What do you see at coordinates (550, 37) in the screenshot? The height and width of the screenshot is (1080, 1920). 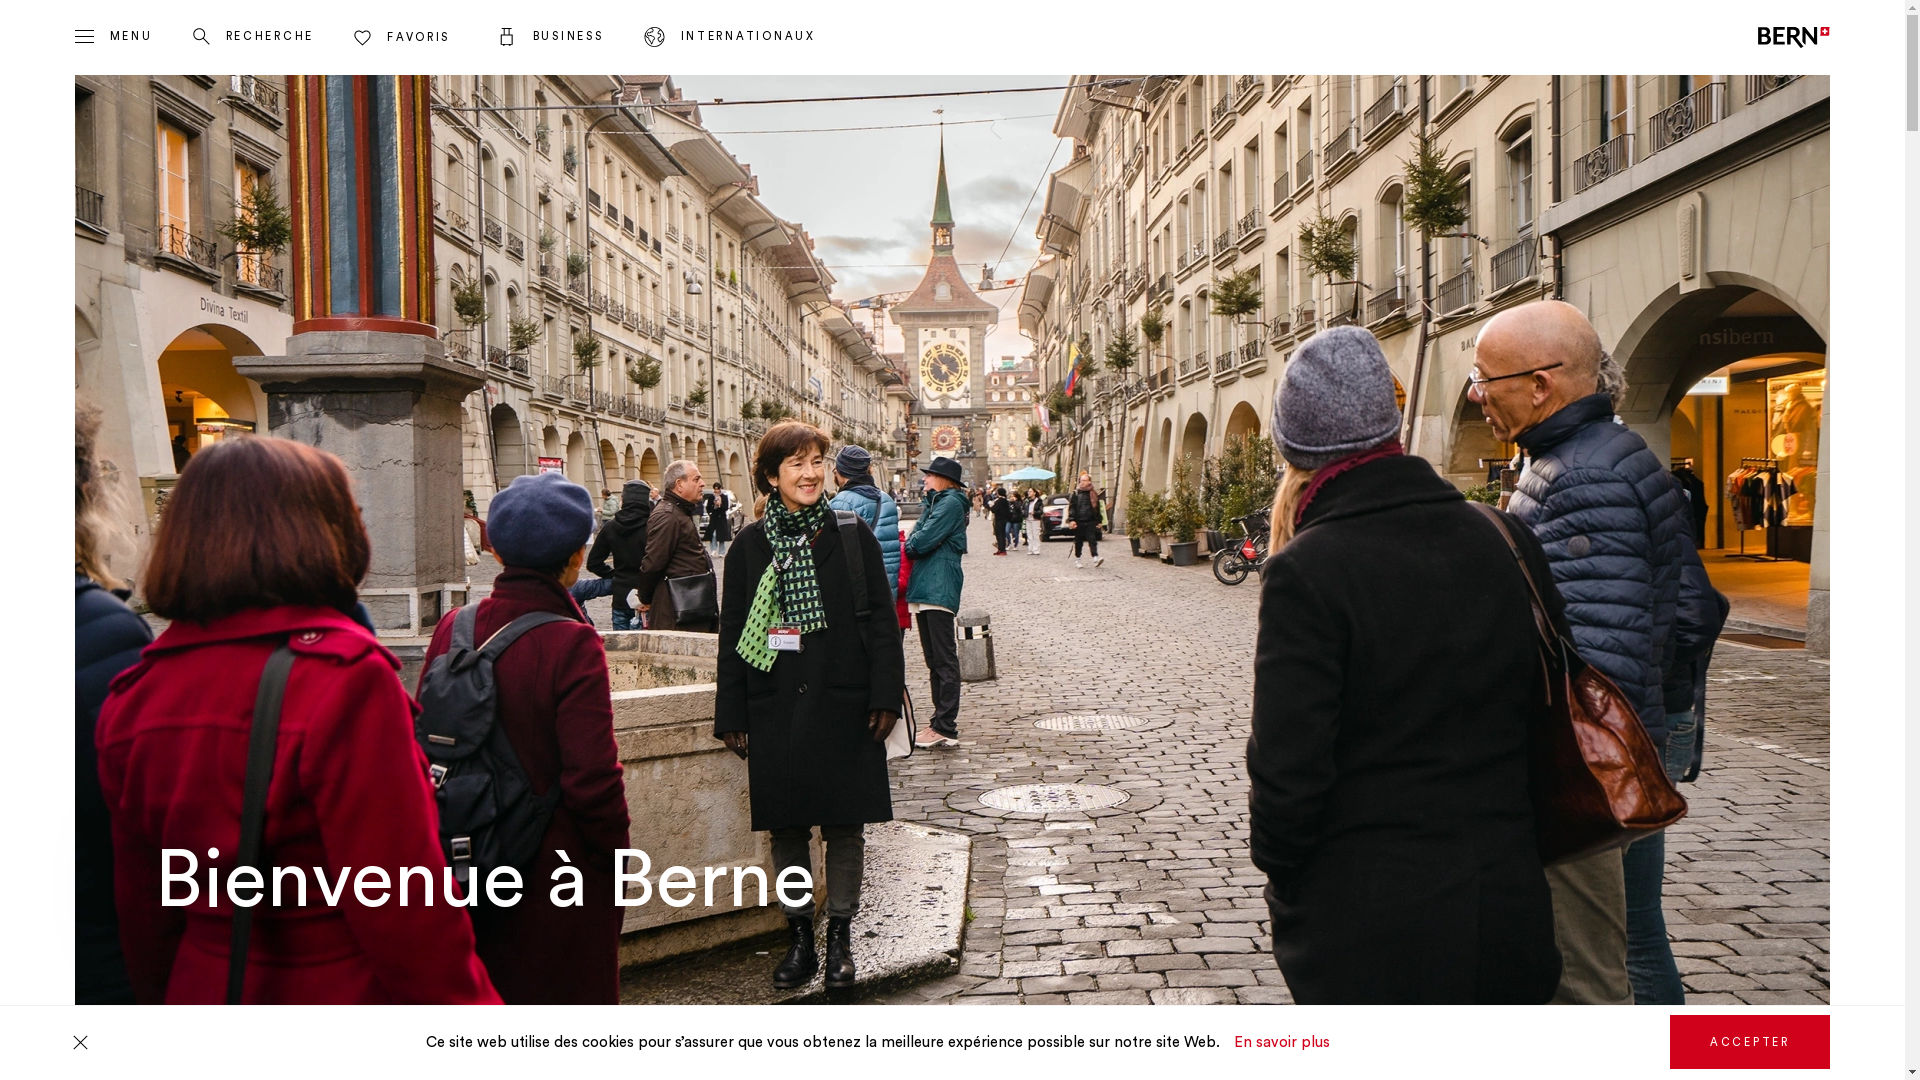 I see `BUSINESS` at bounding box center [550, 37].